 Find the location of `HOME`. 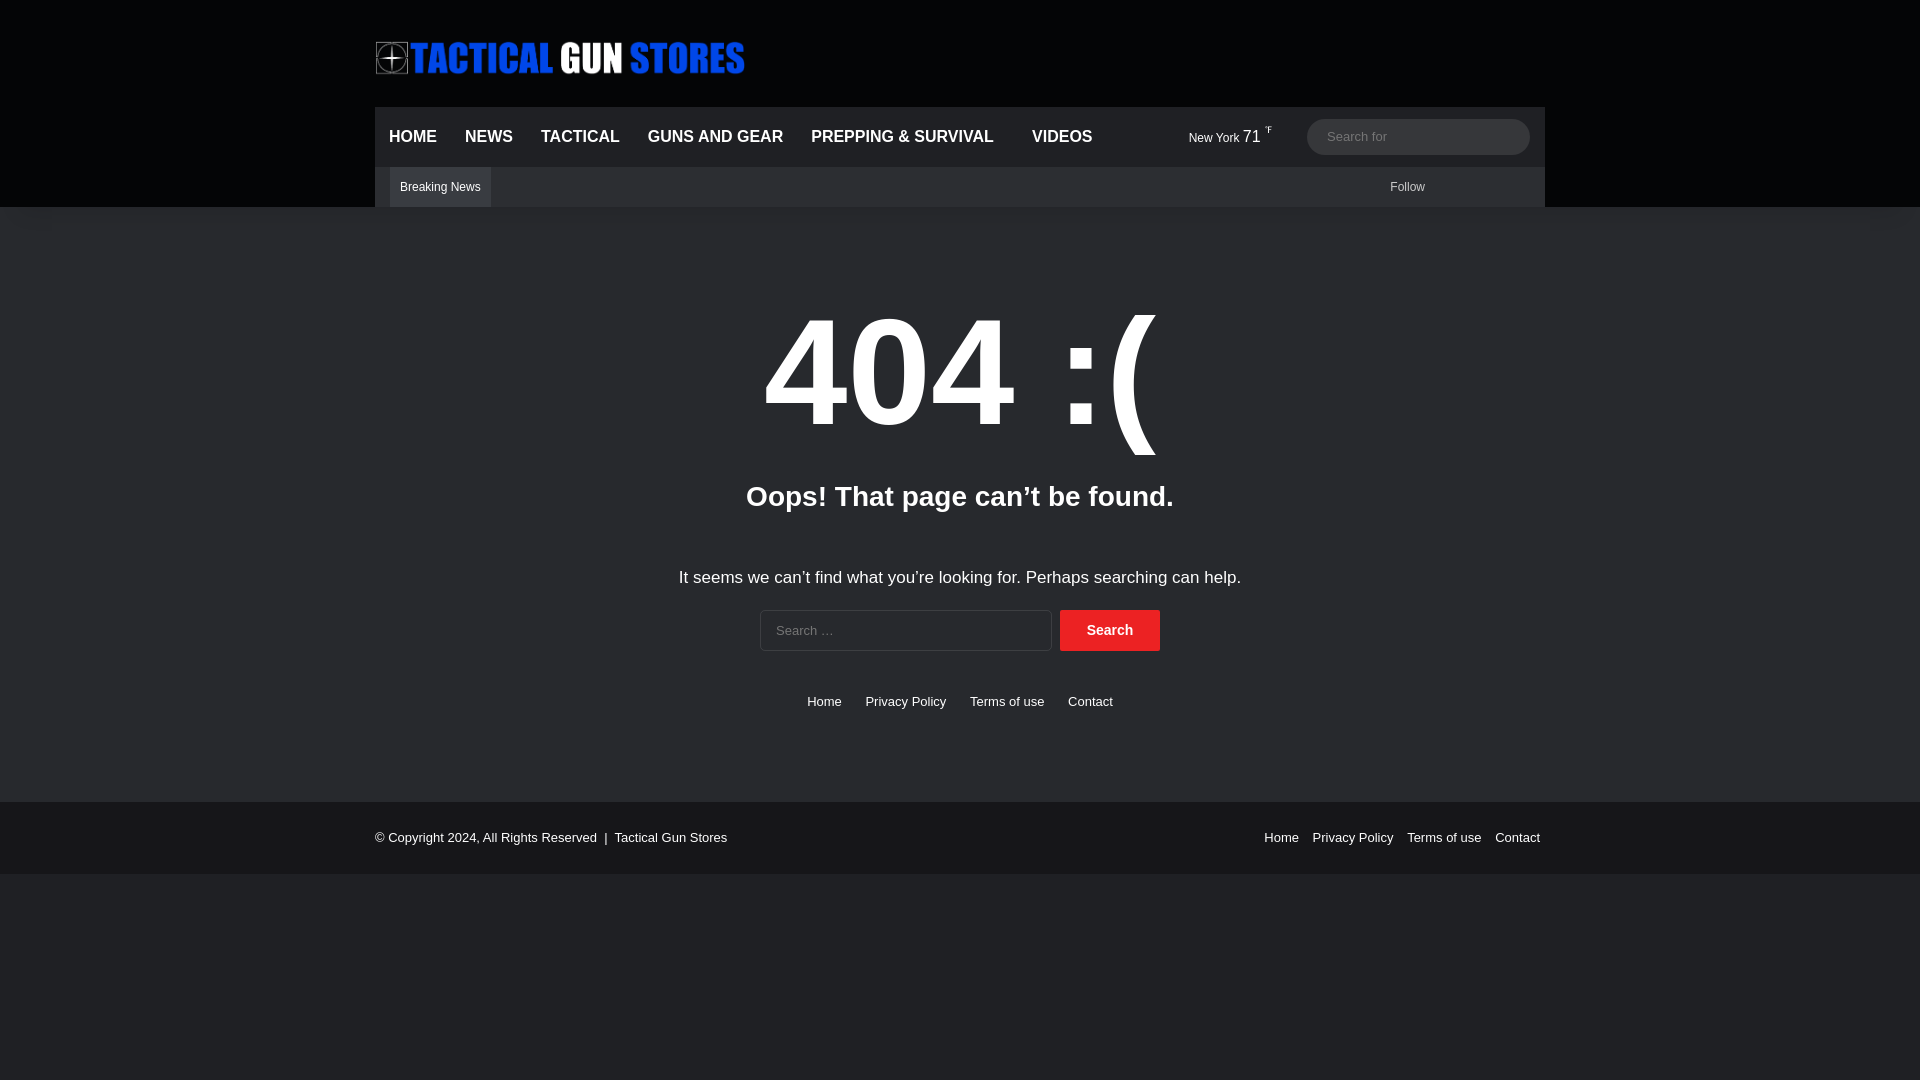

HOME is located at coordinates (412, 136).